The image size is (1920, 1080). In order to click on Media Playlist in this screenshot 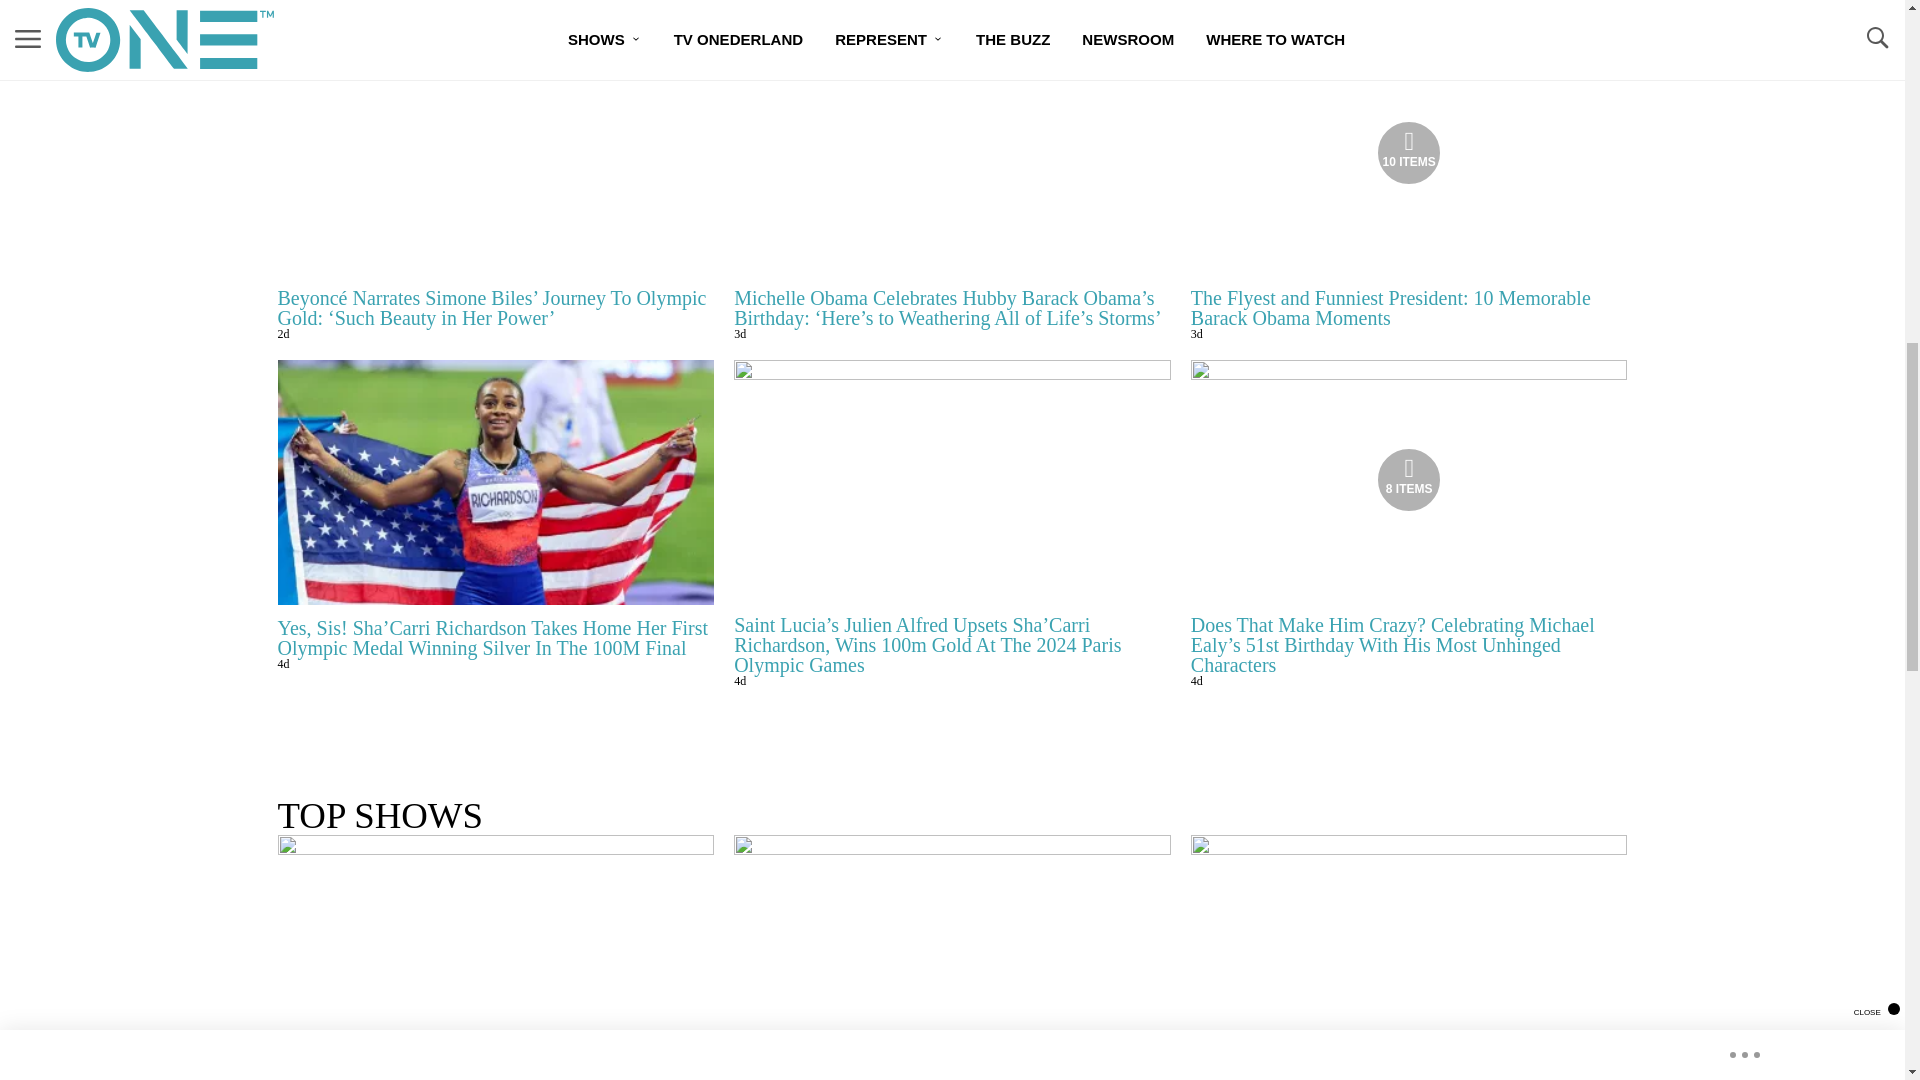, I will do `click(1408, 480)`.